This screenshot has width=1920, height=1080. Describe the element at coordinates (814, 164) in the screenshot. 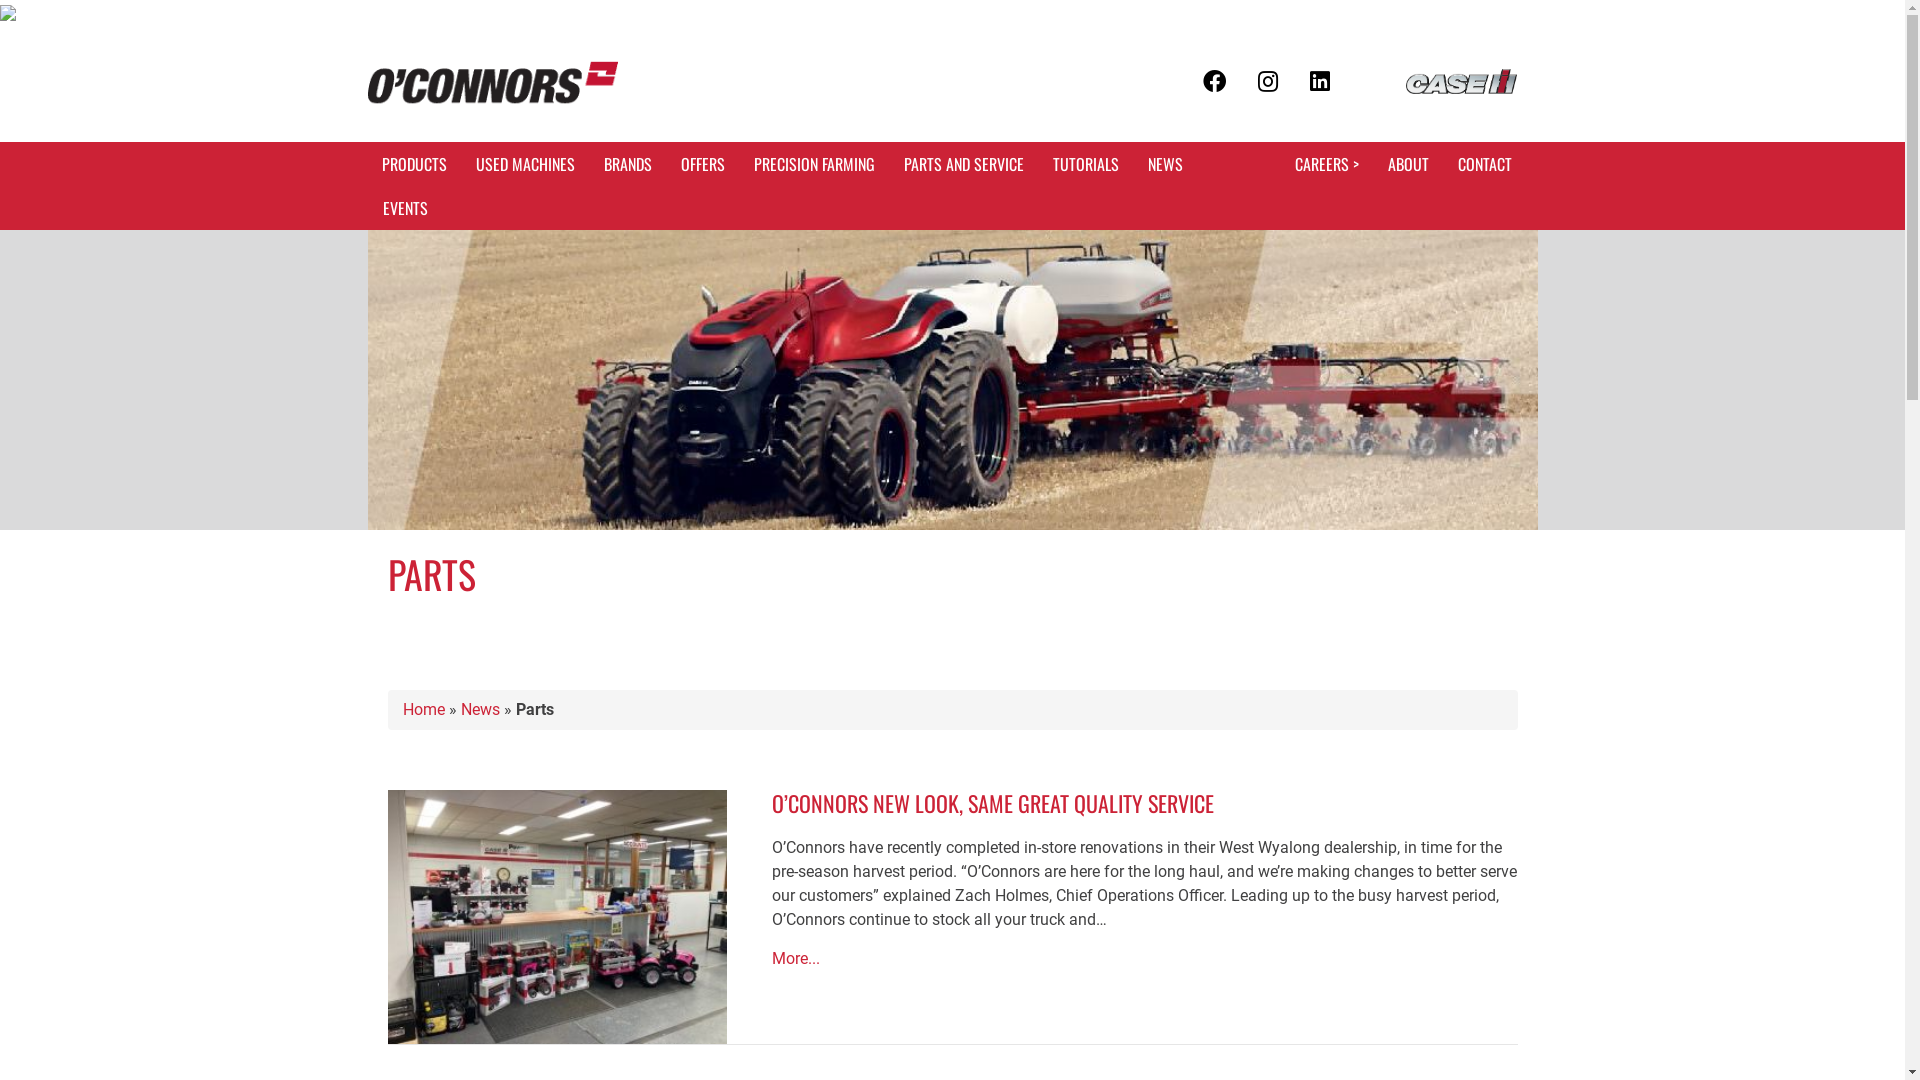

I see `PRECISION FARMING` at that location.